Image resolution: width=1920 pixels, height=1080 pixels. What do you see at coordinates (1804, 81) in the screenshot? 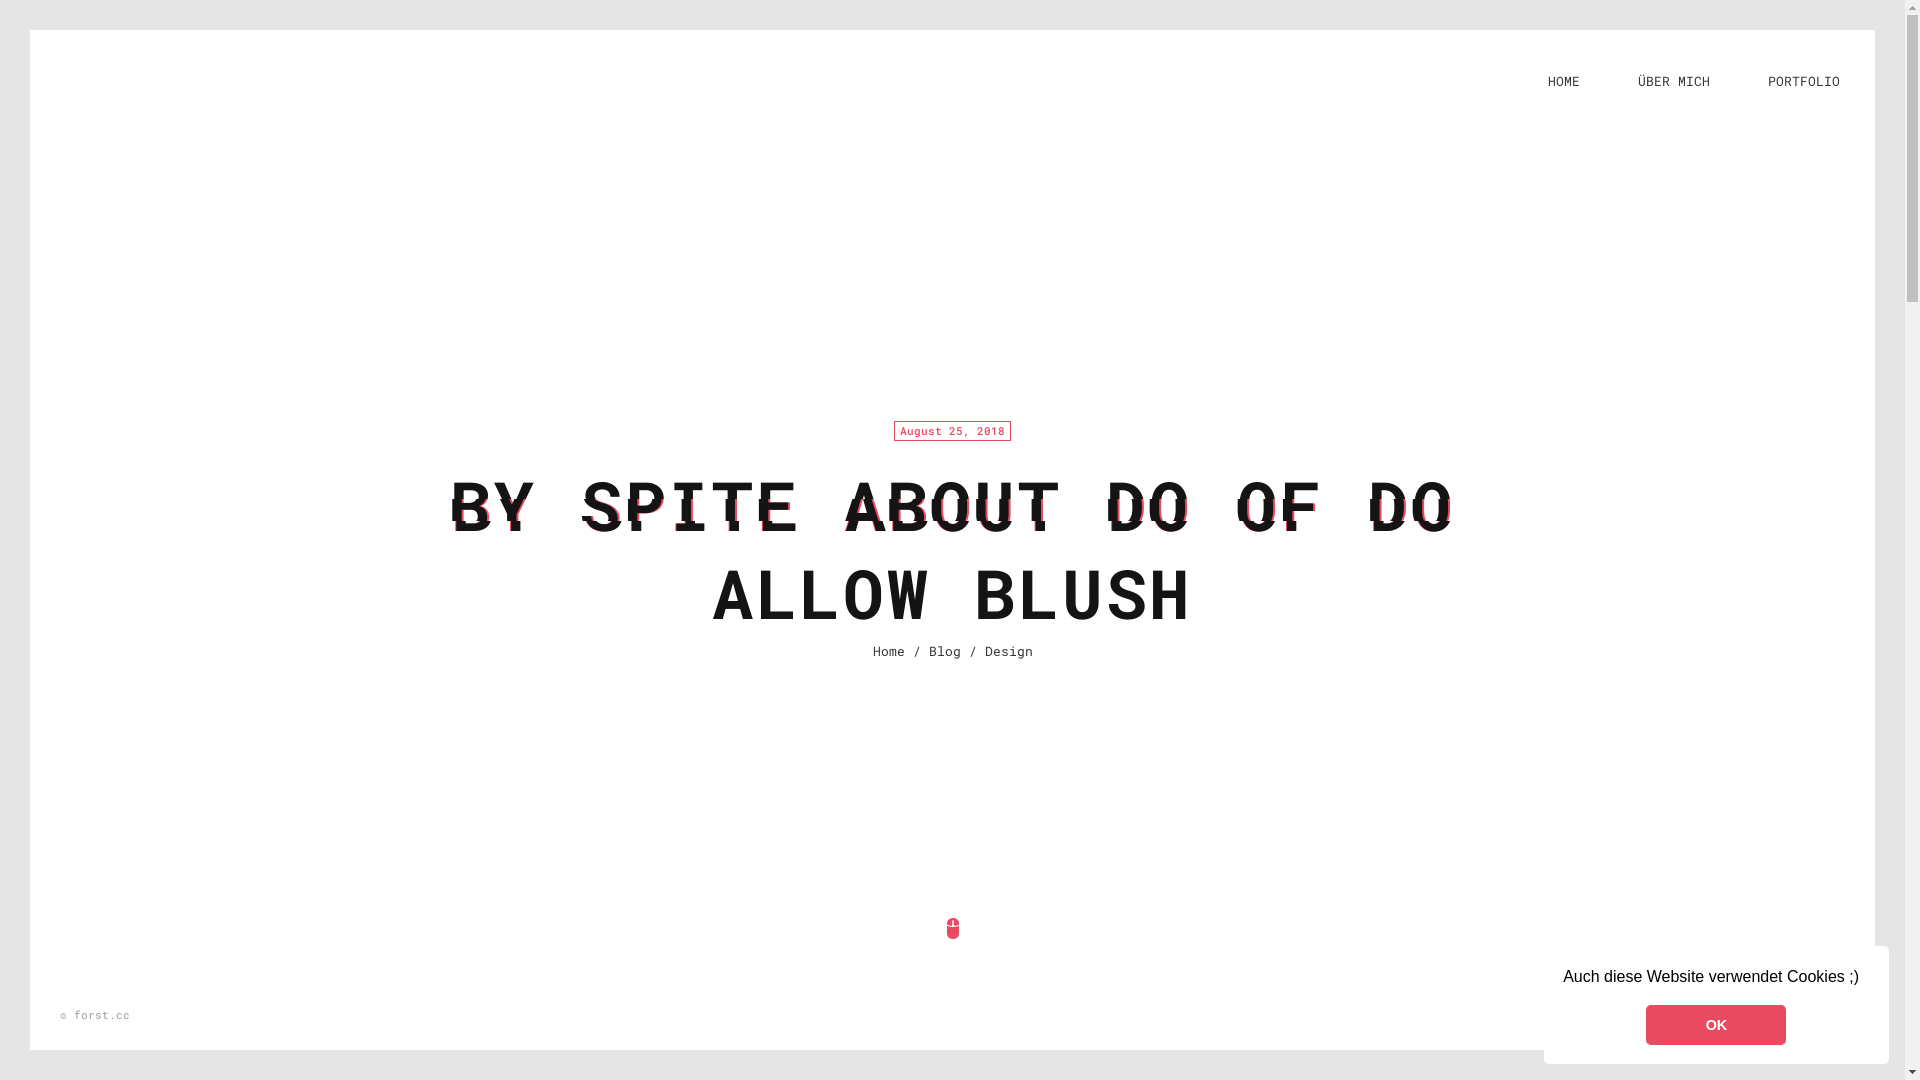
I see `PORTFOLIO` at bounding box center [1804, 81].